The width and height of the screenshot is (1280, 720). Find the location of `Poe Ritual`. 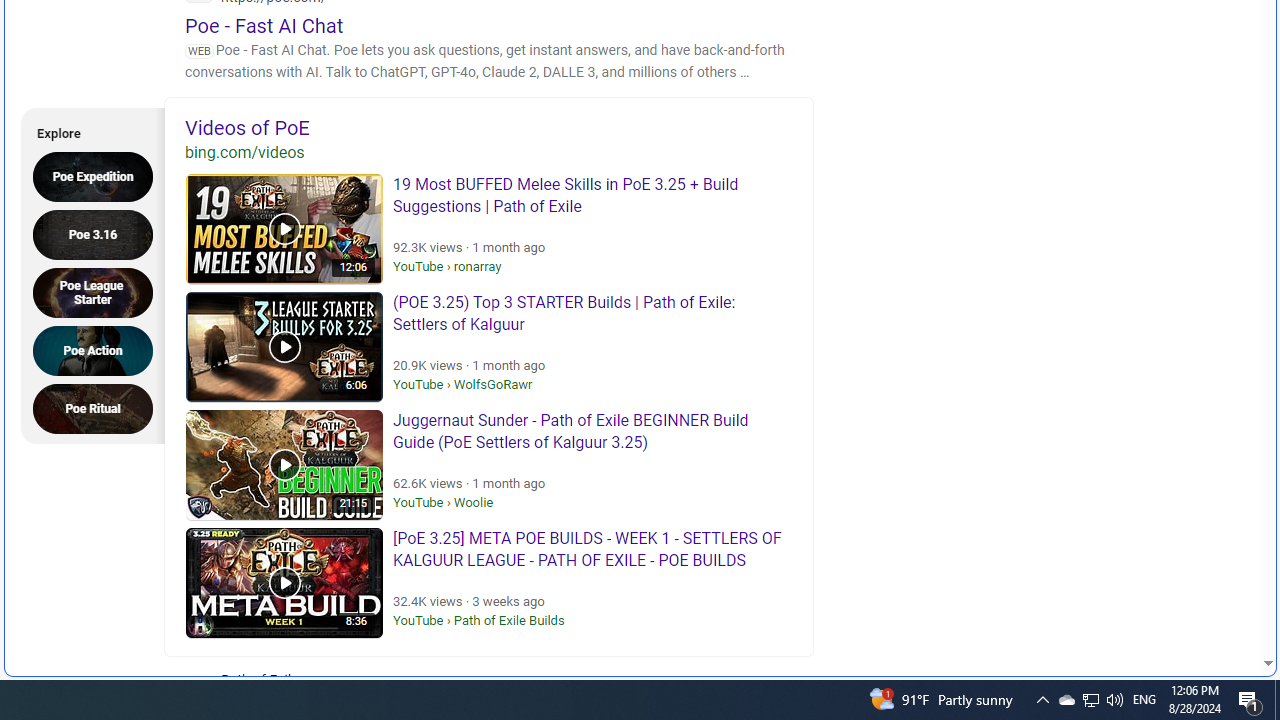

Poe Ritual is located at coordinates (99, 408).